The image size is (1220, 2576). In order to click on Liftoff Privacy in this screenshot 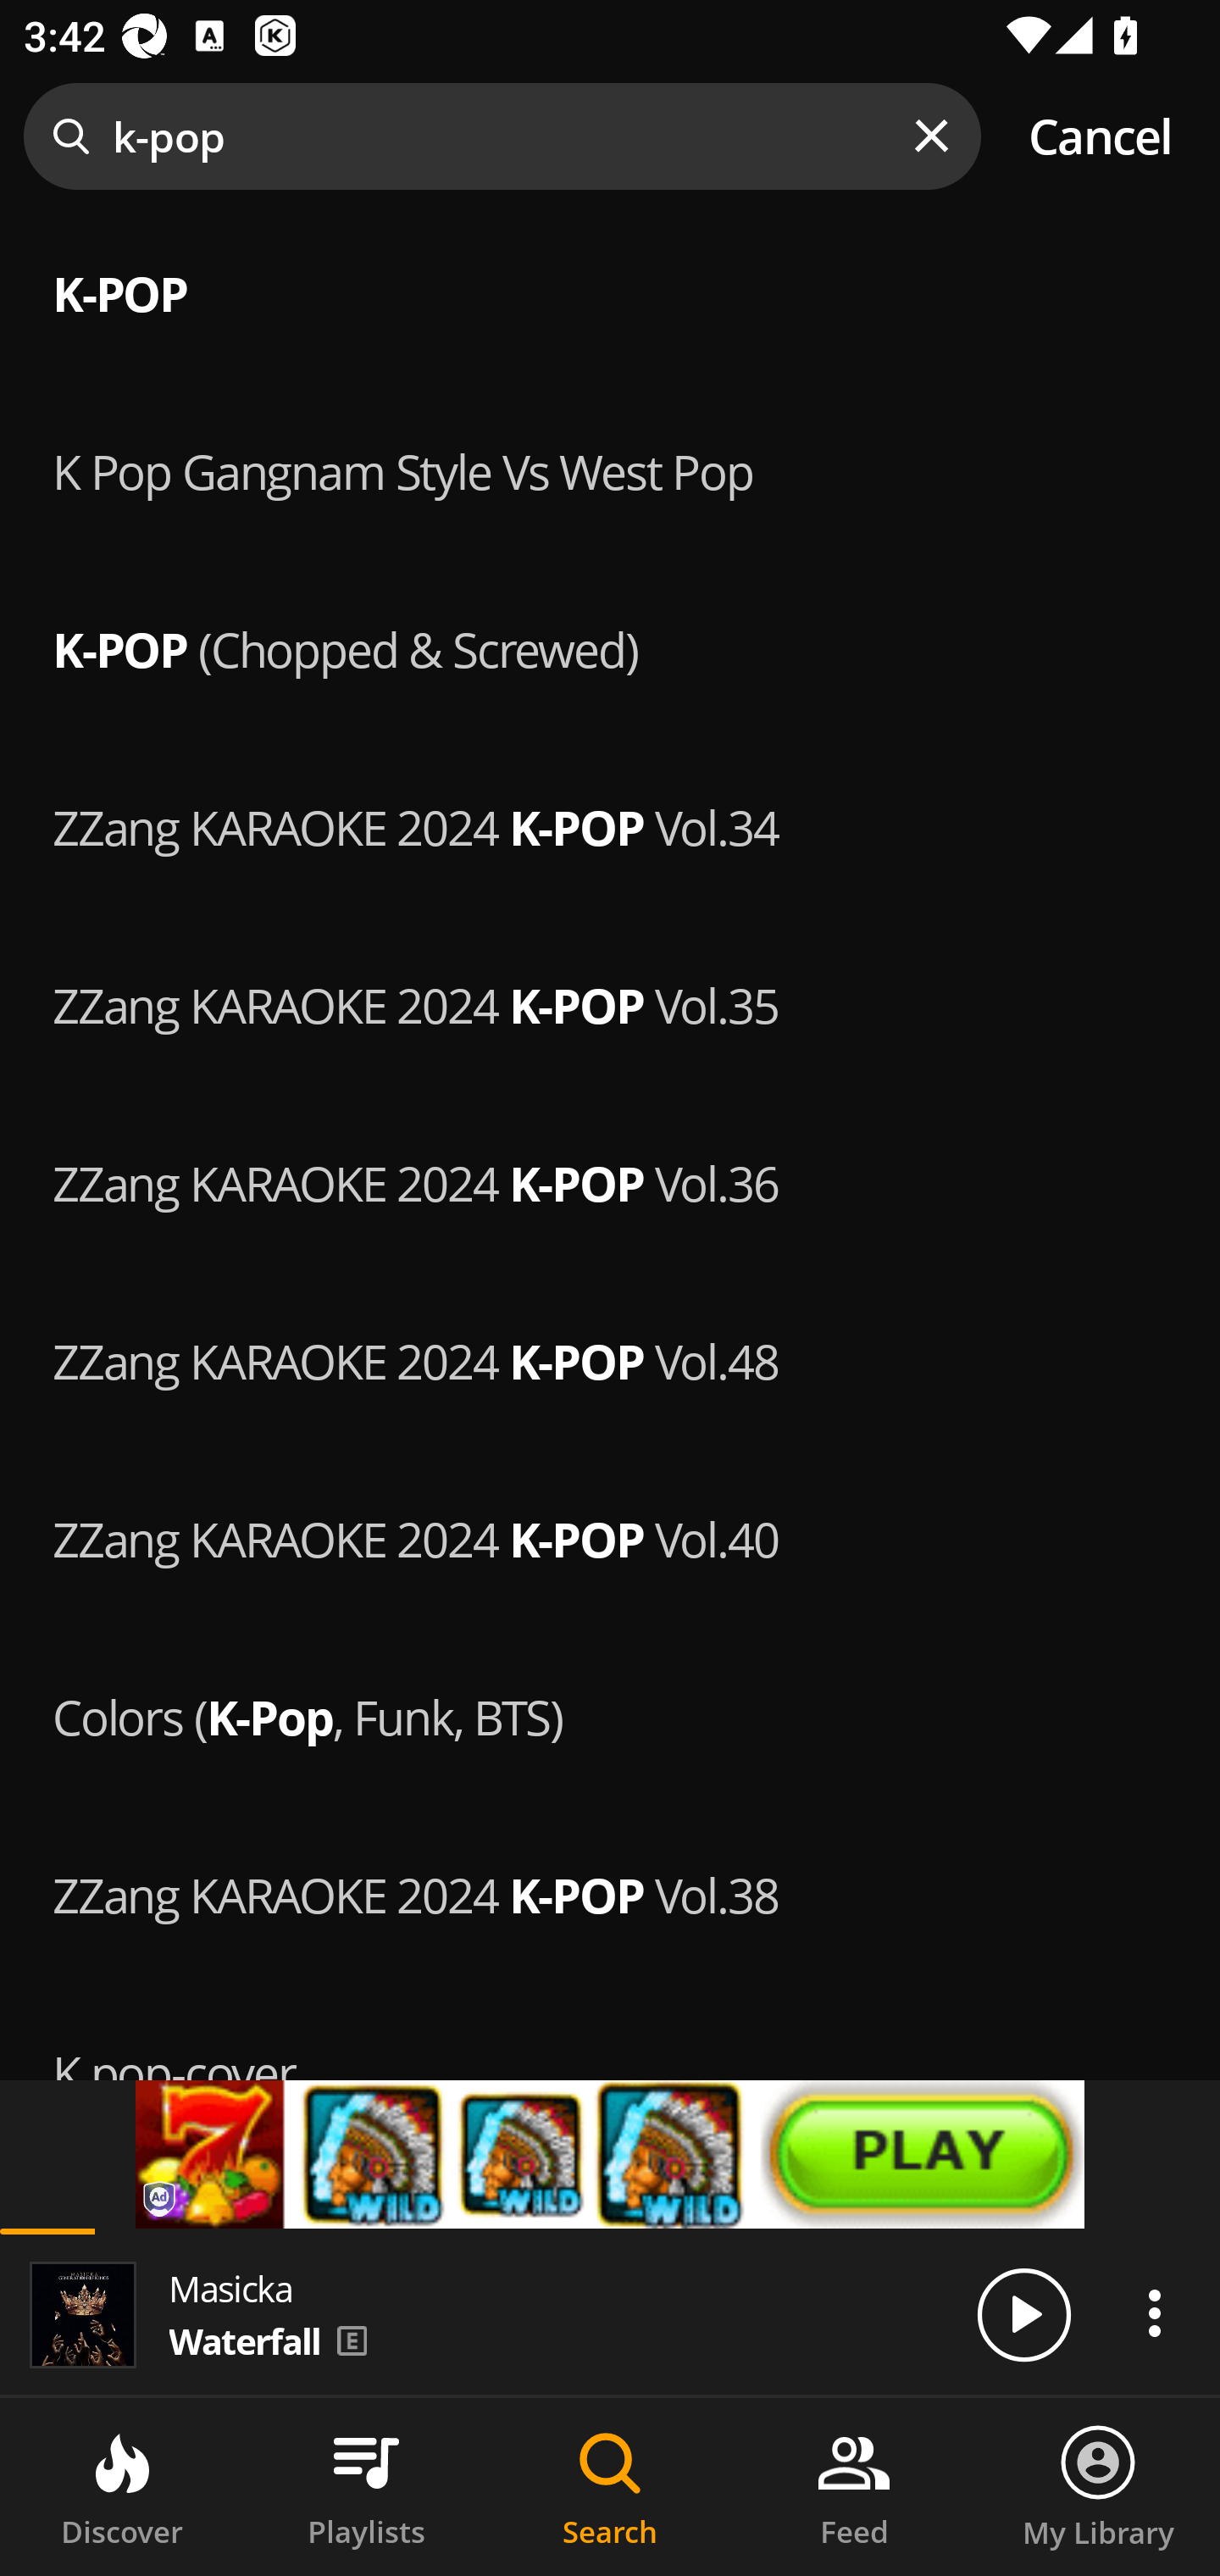, I will do `click(160, 2201)`.